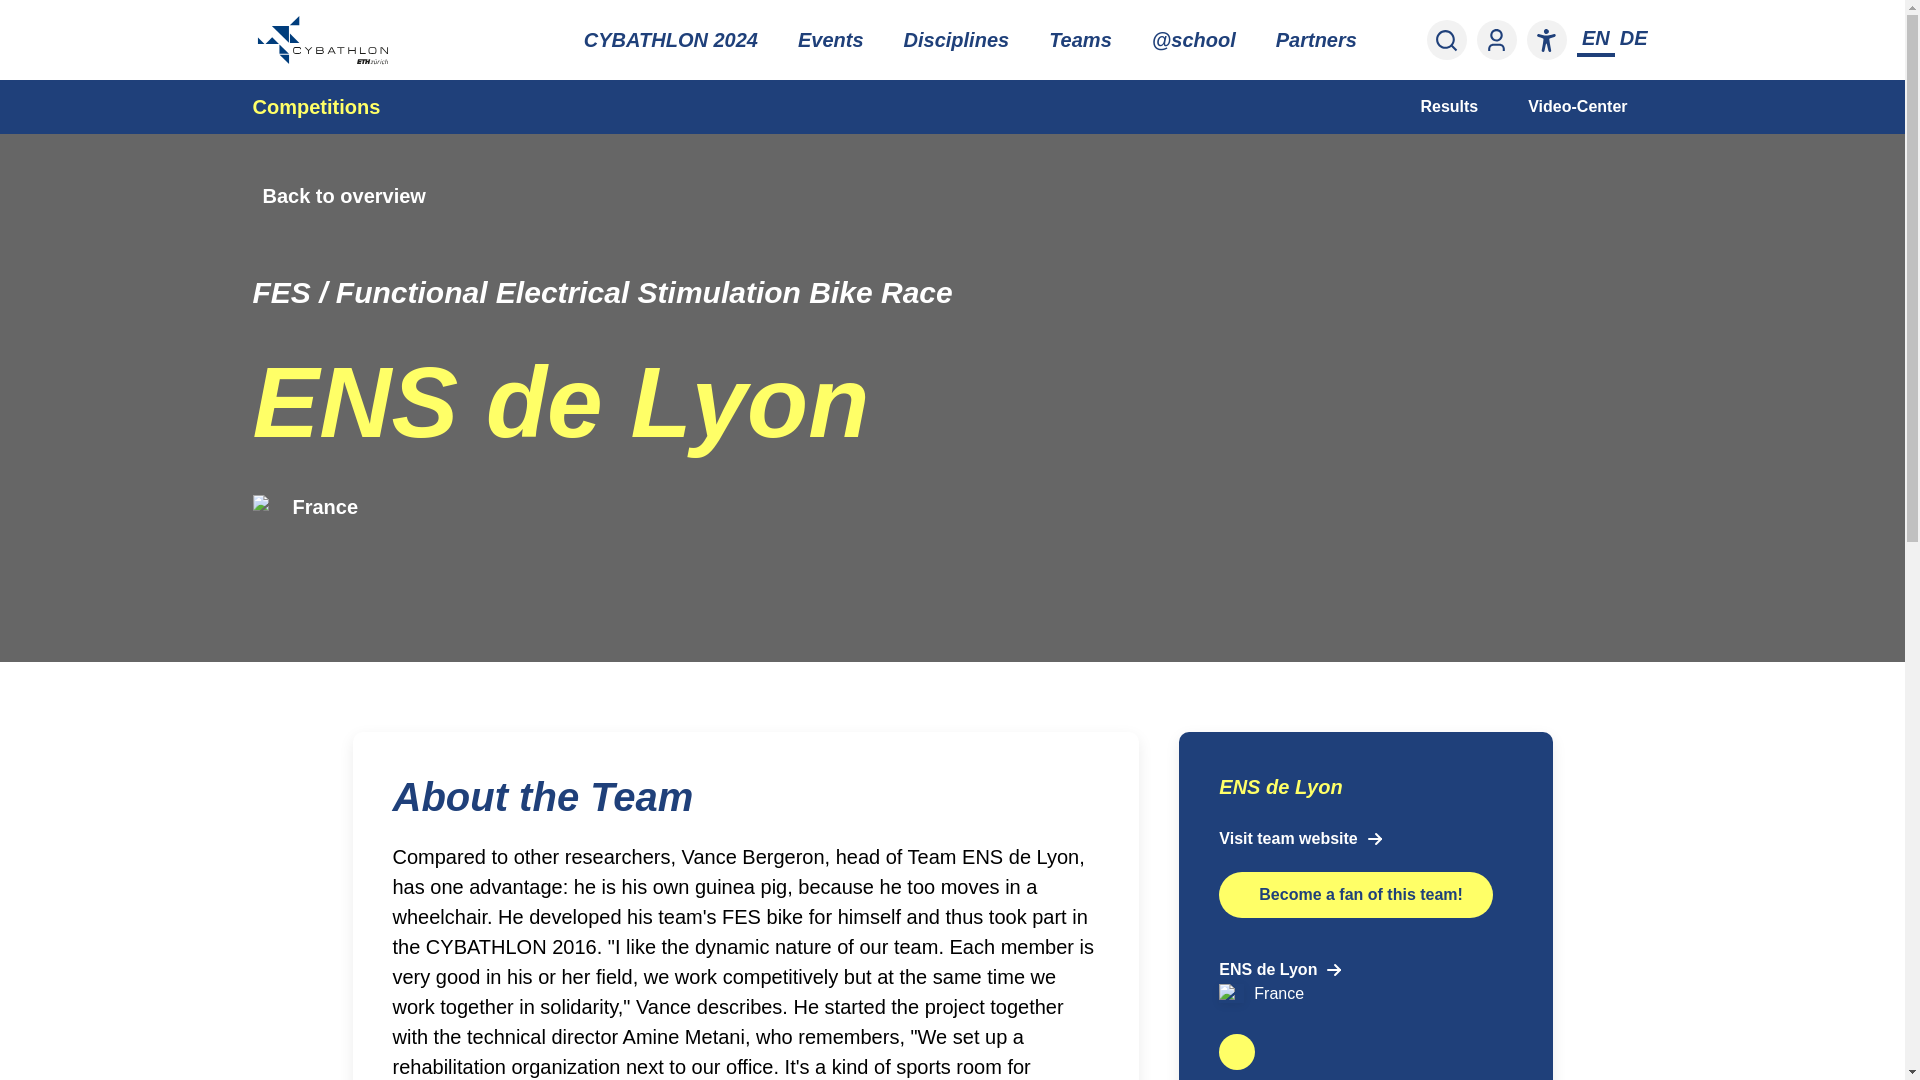  I want to click on Disciplines, so click(956, 40).